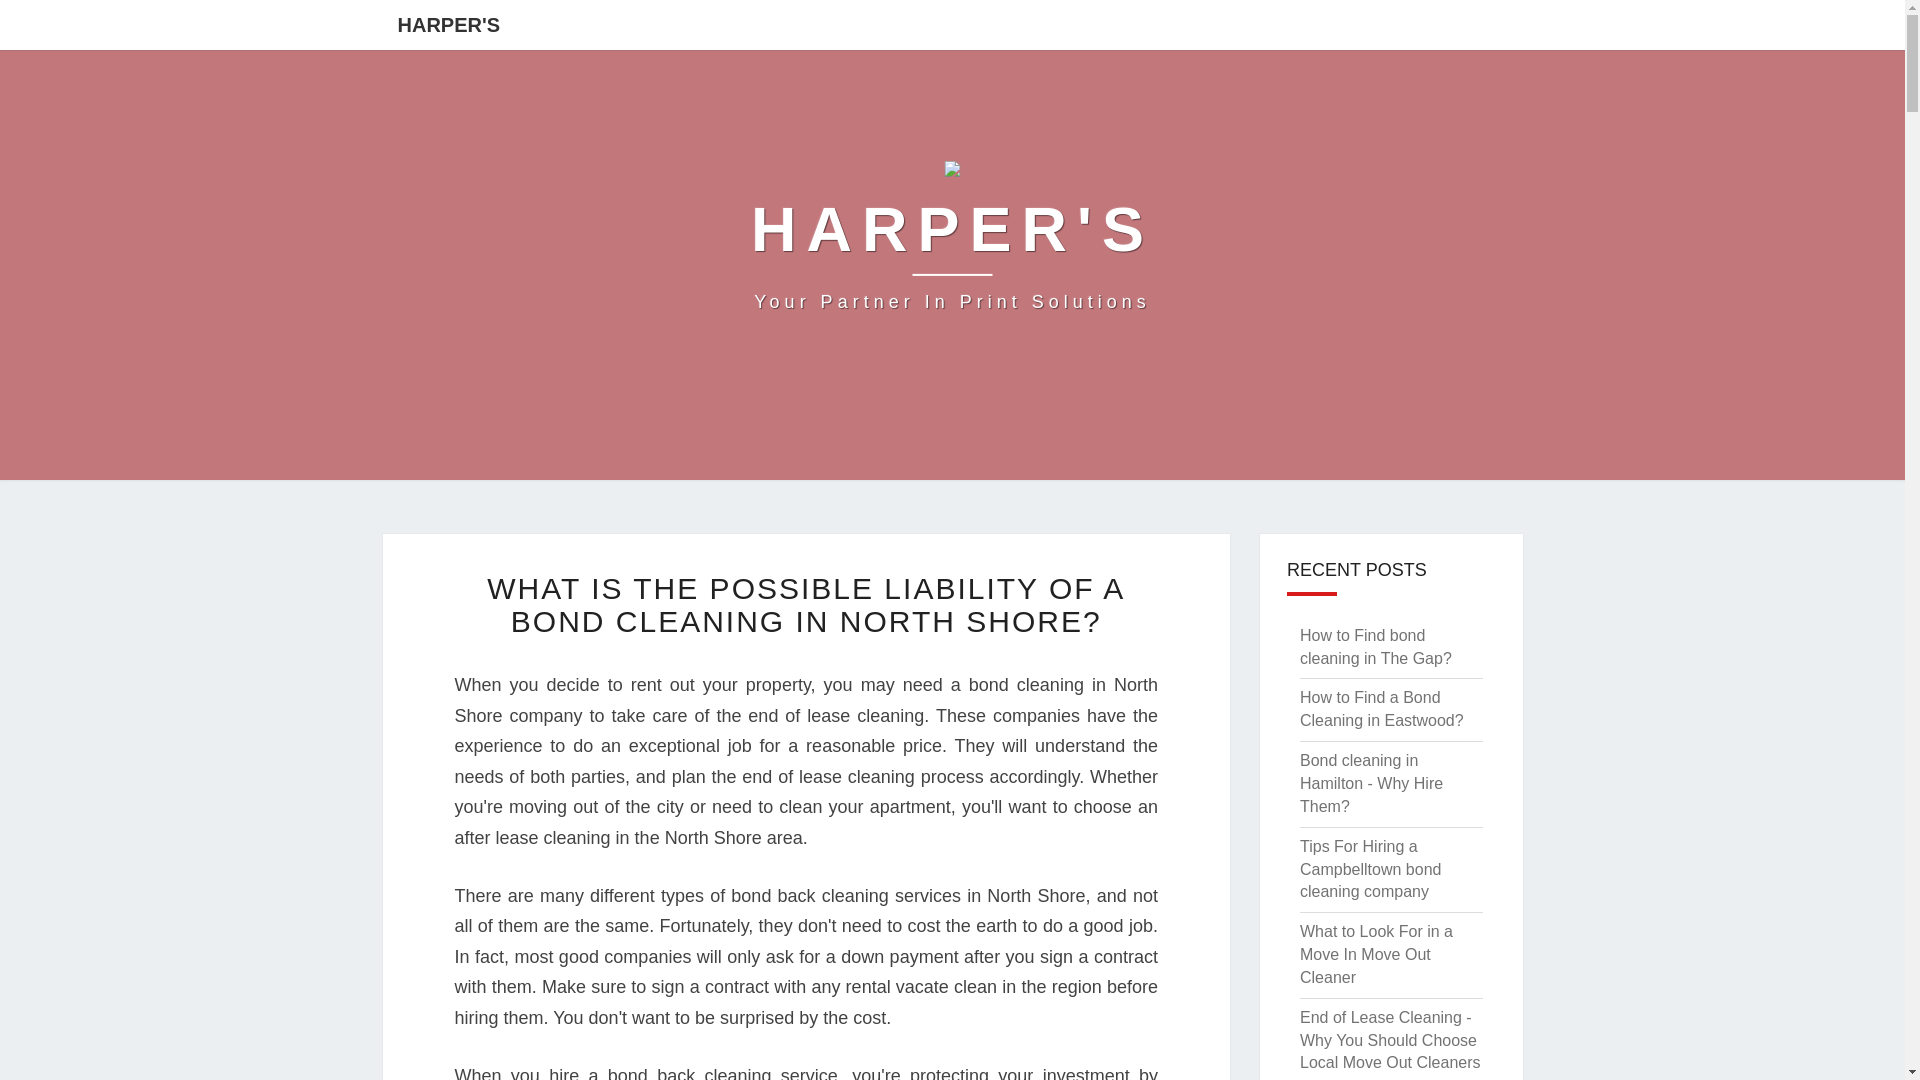 Image resolution: width=1920 pixels, height=1080 pixels. Describe the element at coordinates (1376, 954) in the screenshot. I see `What to Look For in a Move In Move Out Cleaner` at that location.